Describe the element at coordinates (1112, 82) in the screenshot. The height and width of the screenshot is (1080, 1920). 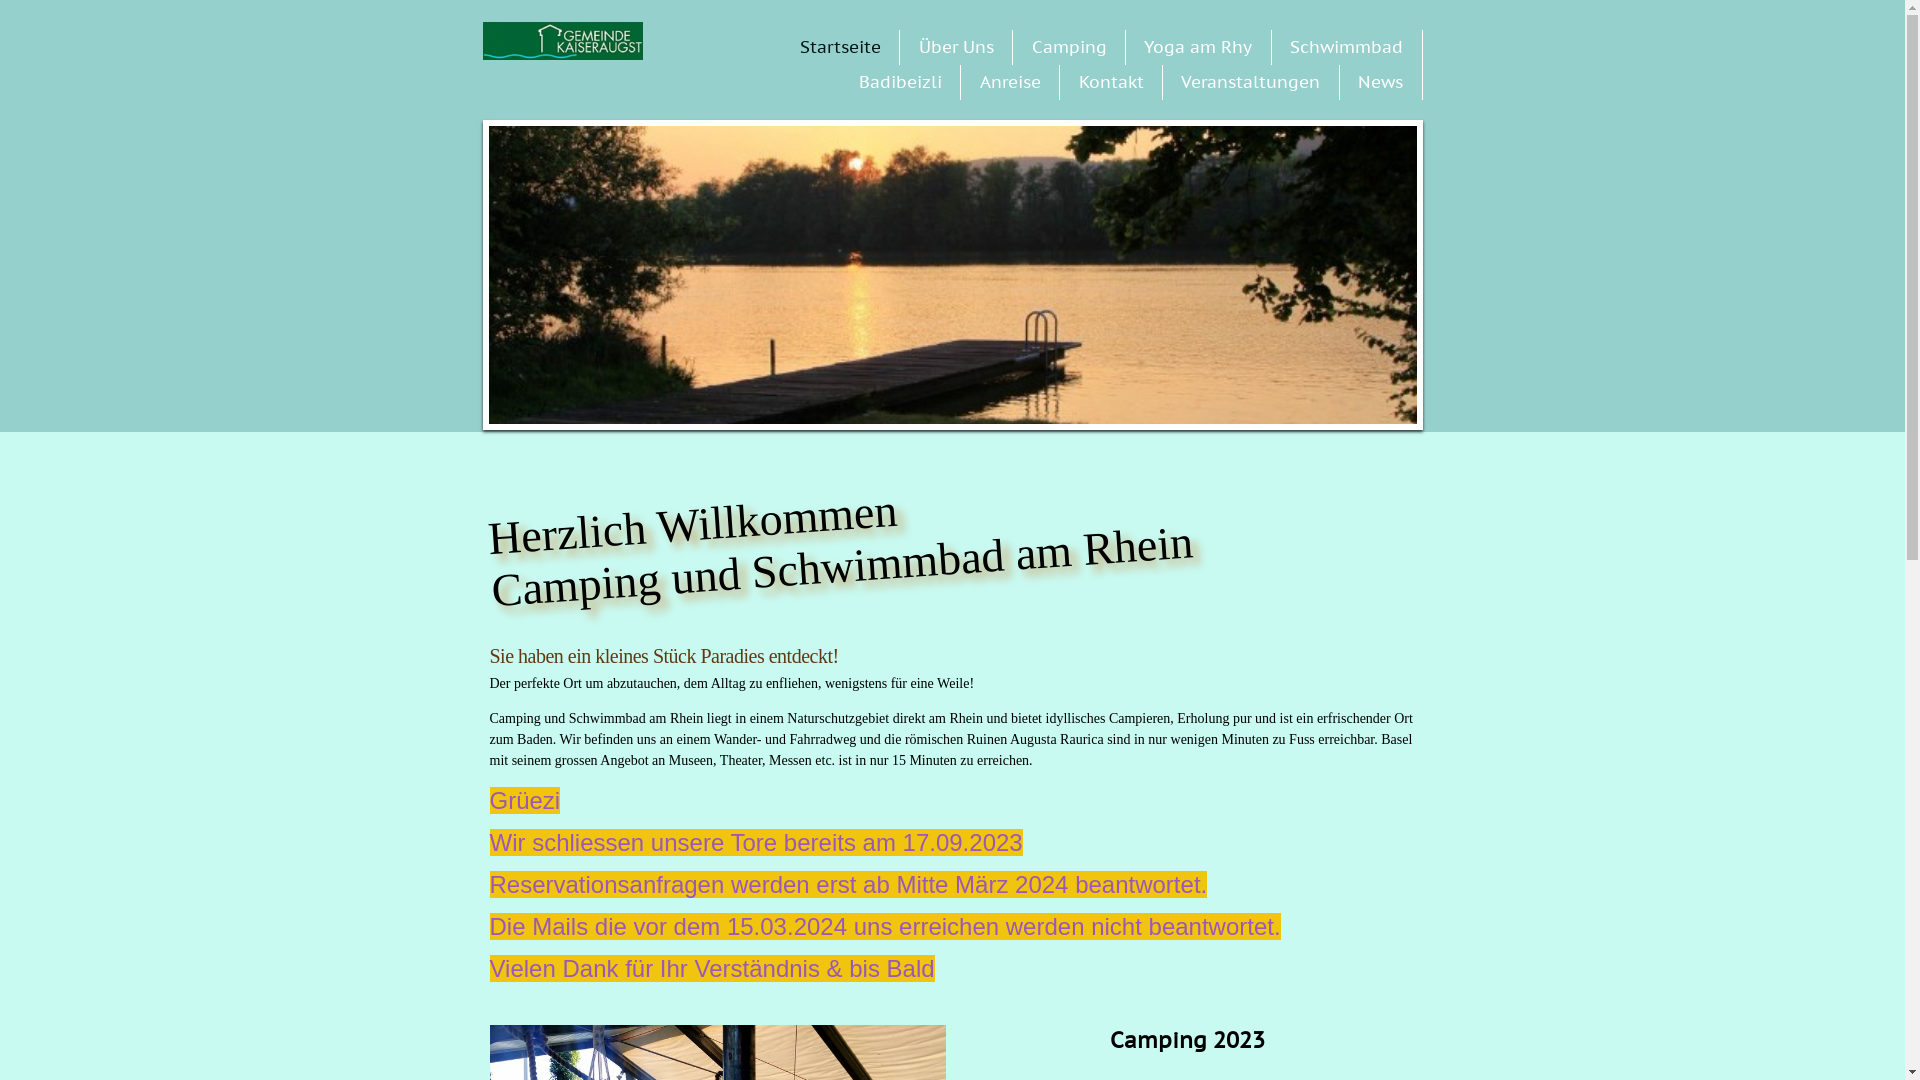
I see `Kontakt` at that location.